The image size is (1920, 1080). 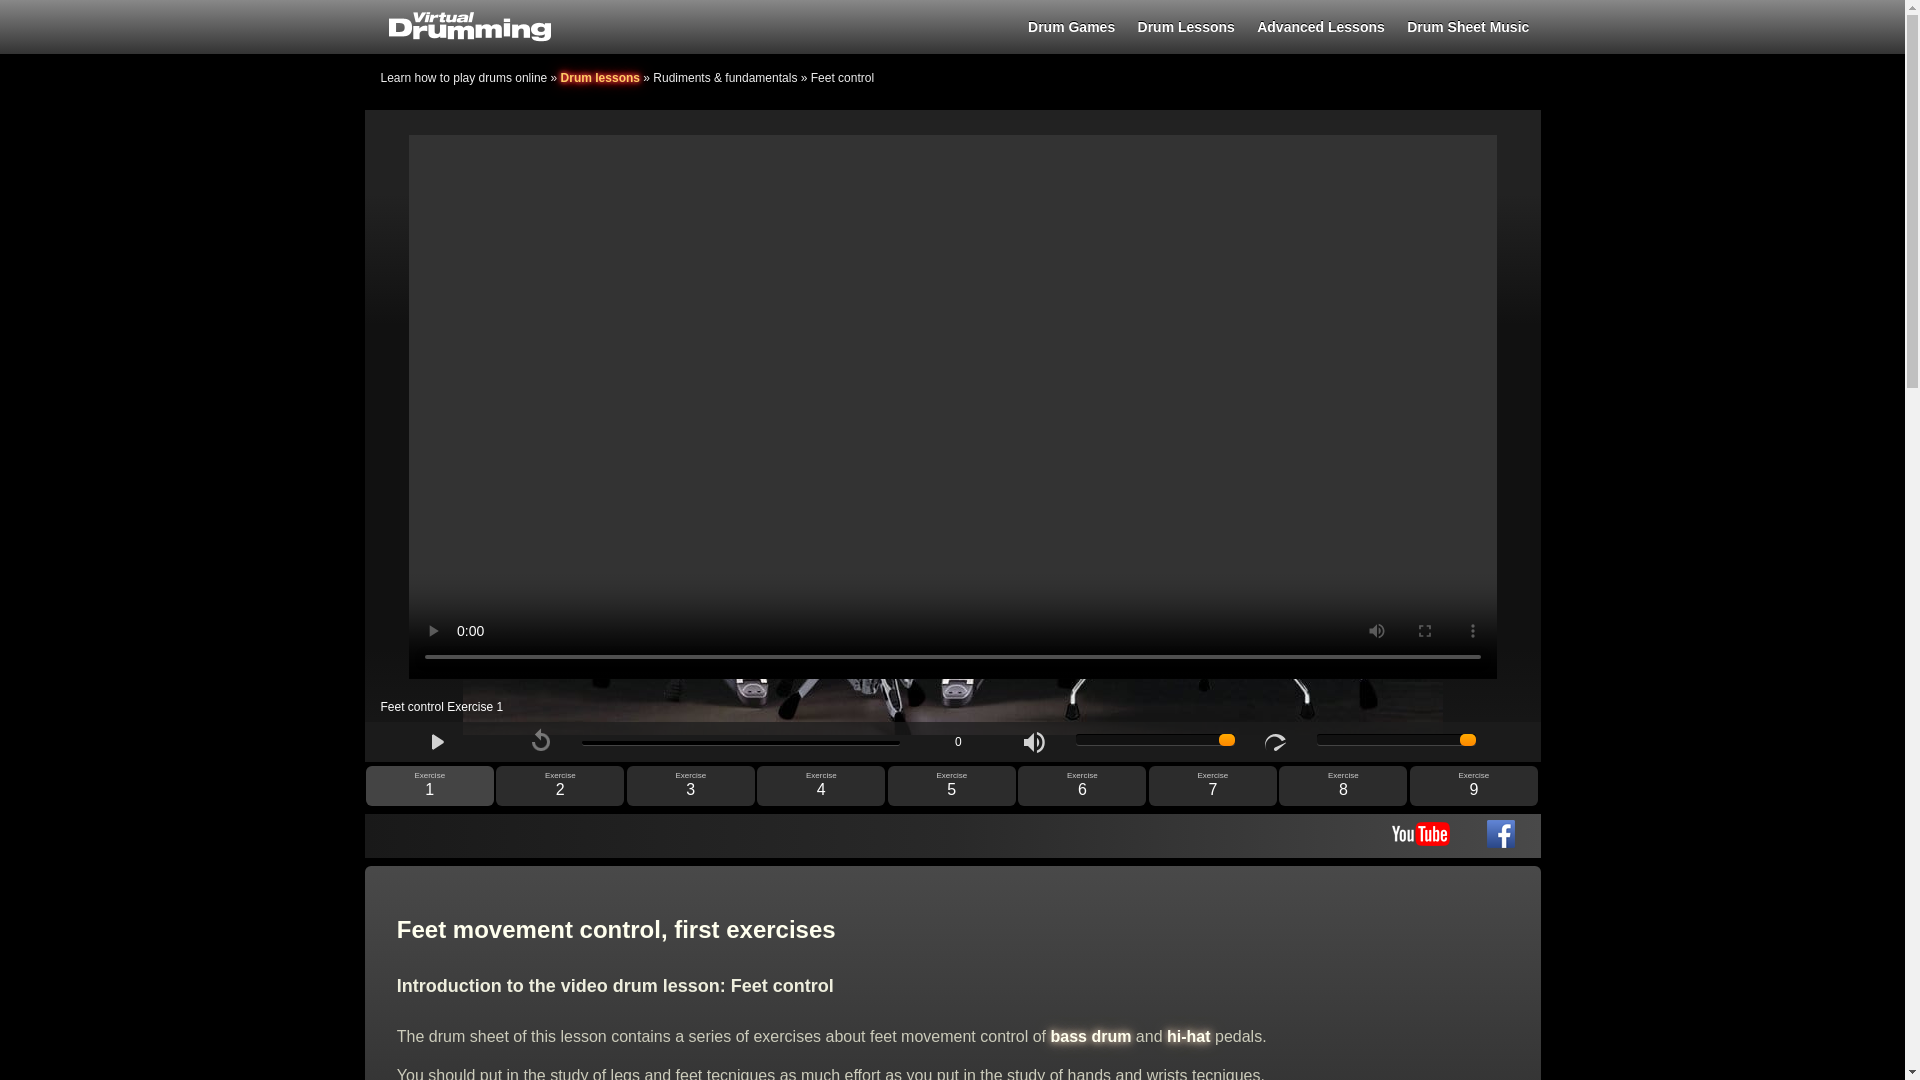 I want to click on Virtual Drumming YouTube Video, so click(x=1420, y=840).